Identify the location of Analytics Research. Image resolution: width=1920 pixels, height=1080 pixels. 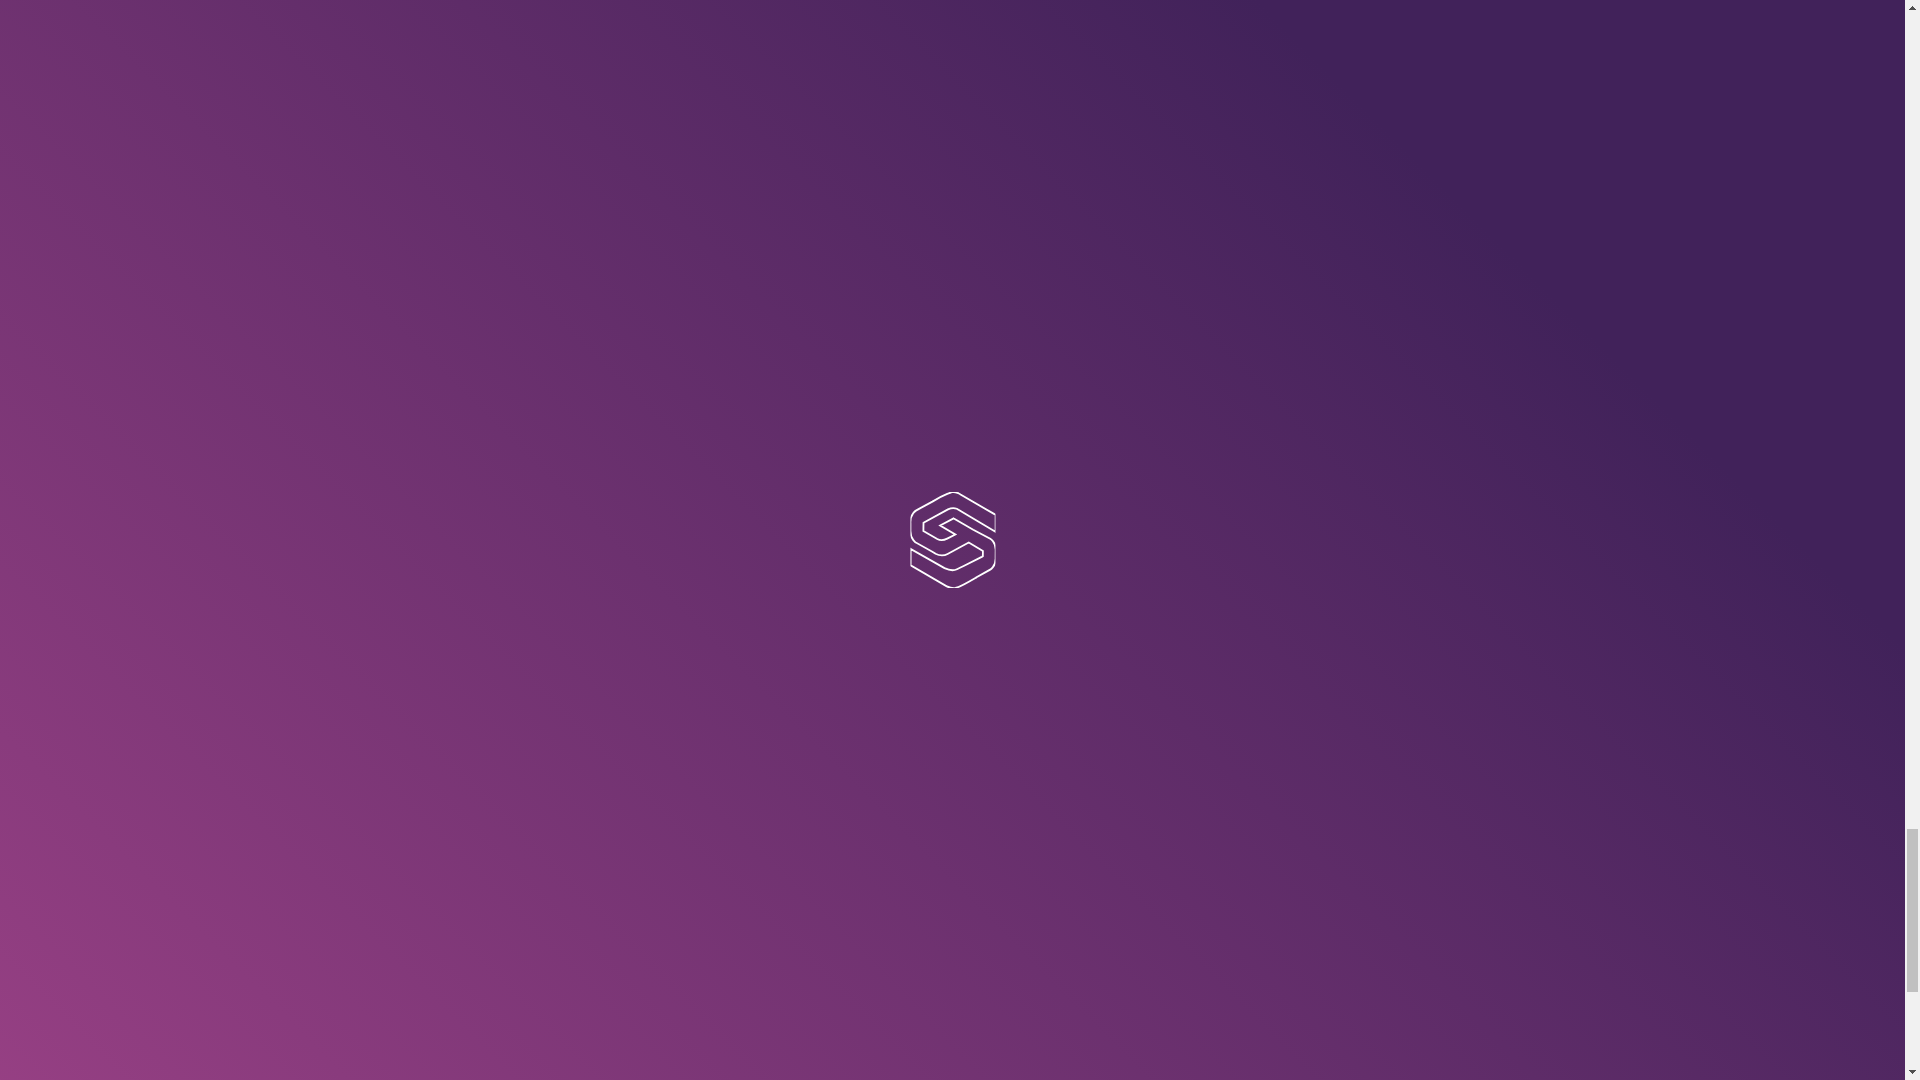
(783, 1072).